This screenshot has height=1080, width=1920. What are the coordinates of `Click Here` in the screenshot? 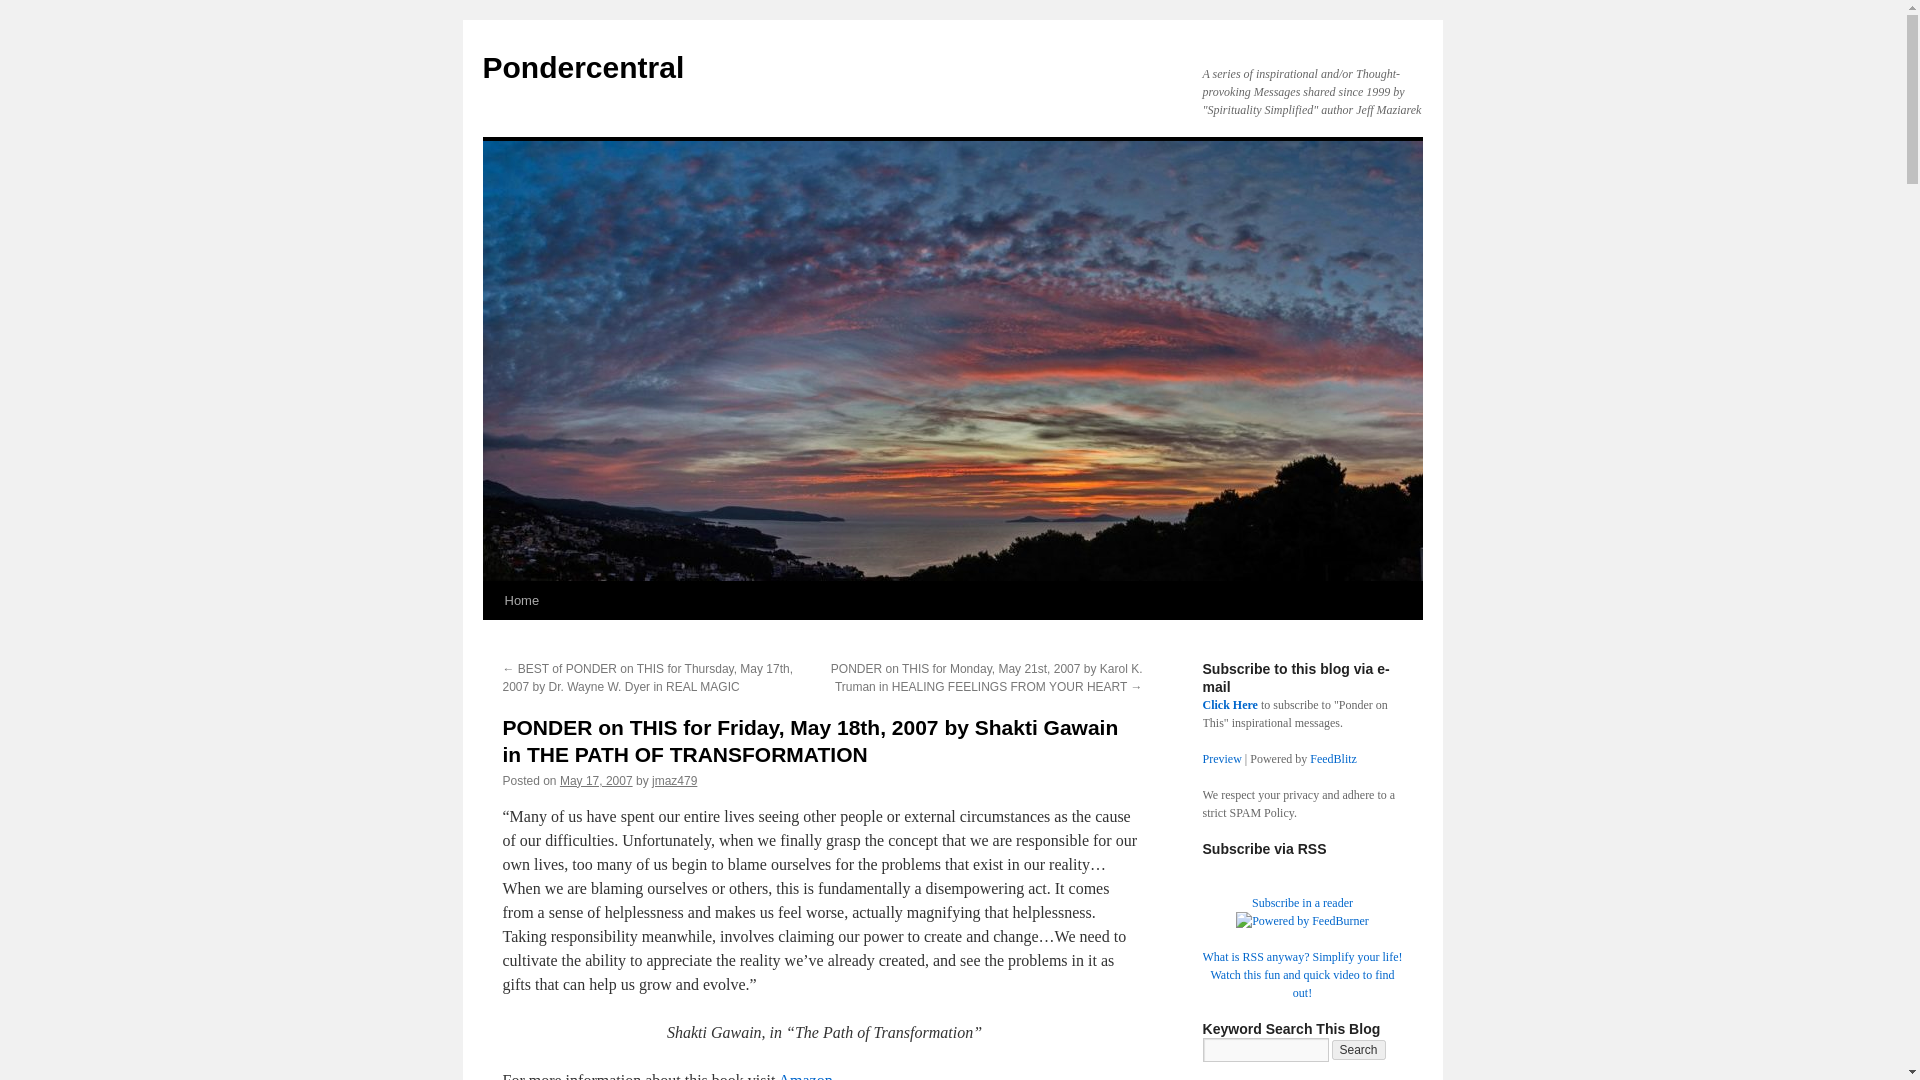 It's located at (1229, 704).